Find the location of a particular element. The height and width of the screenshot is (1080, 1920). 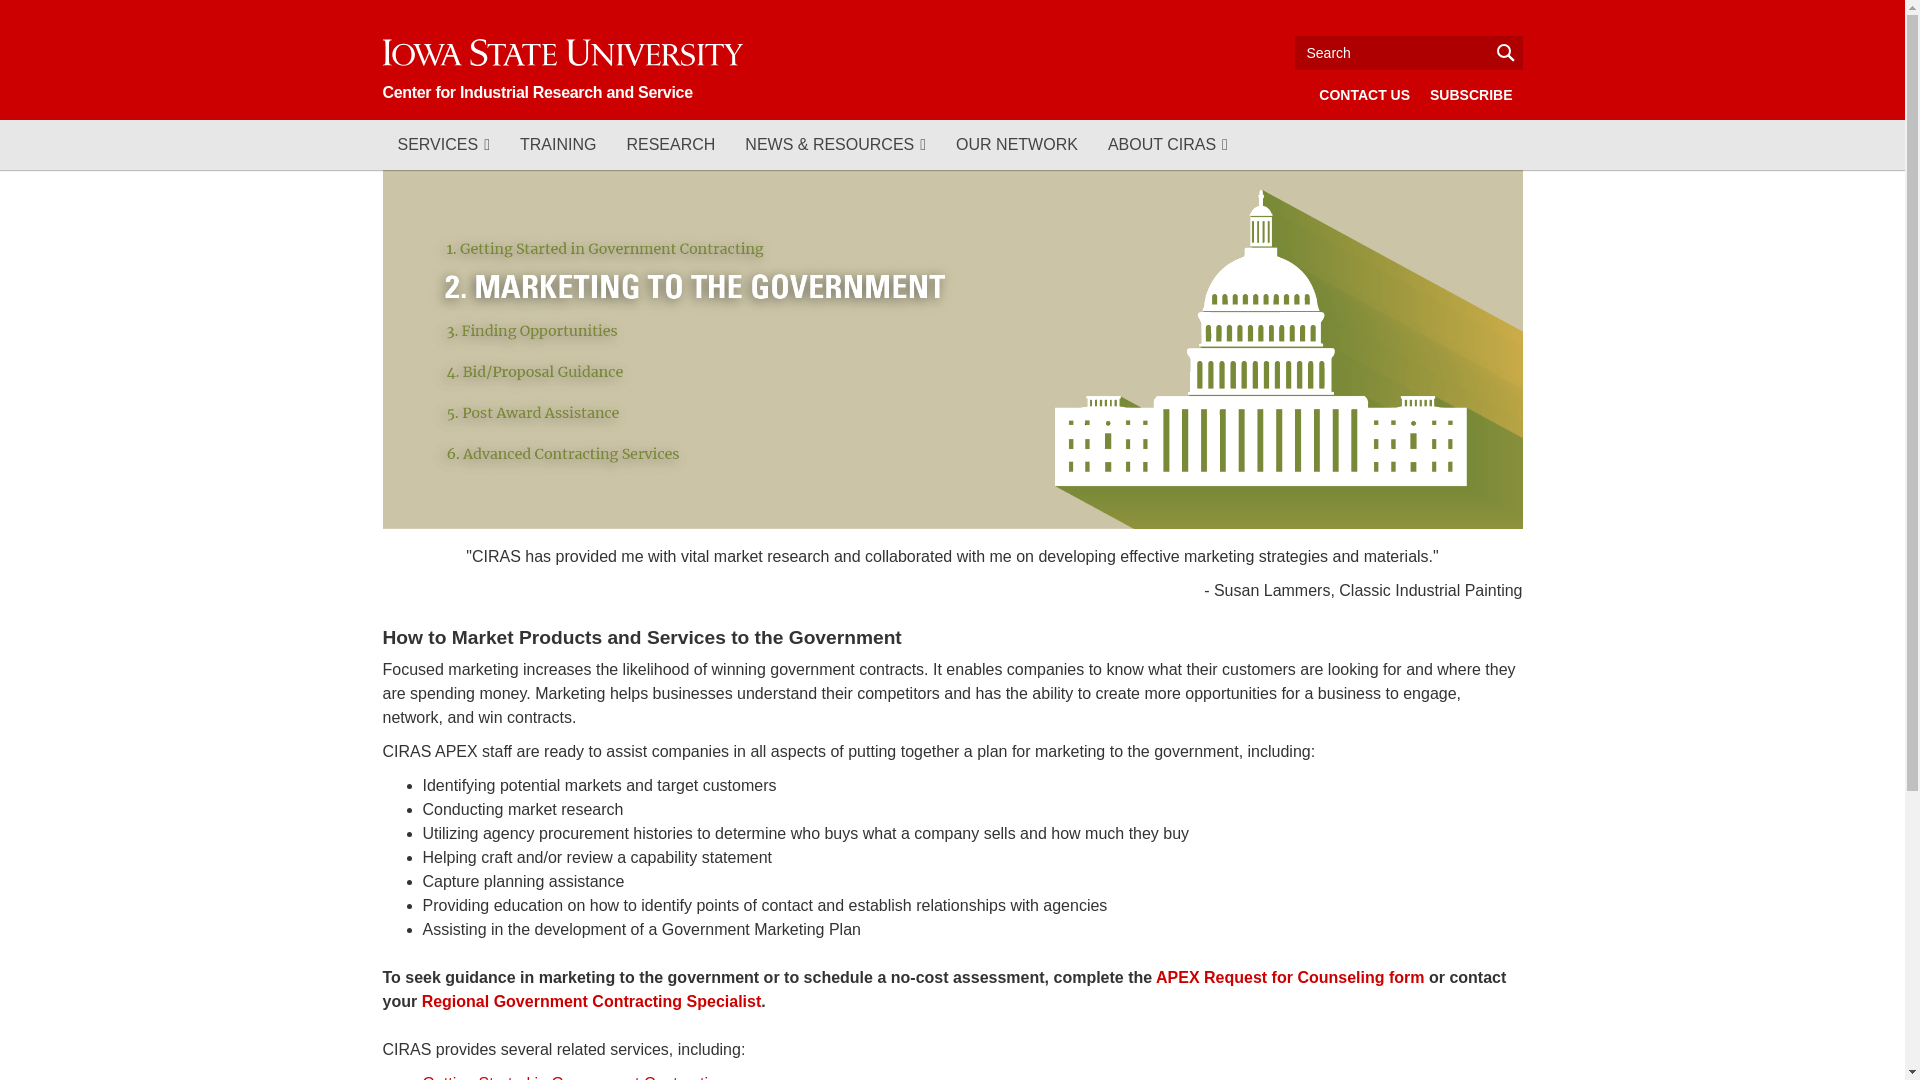

Search is located at coordinates (1408, 52).